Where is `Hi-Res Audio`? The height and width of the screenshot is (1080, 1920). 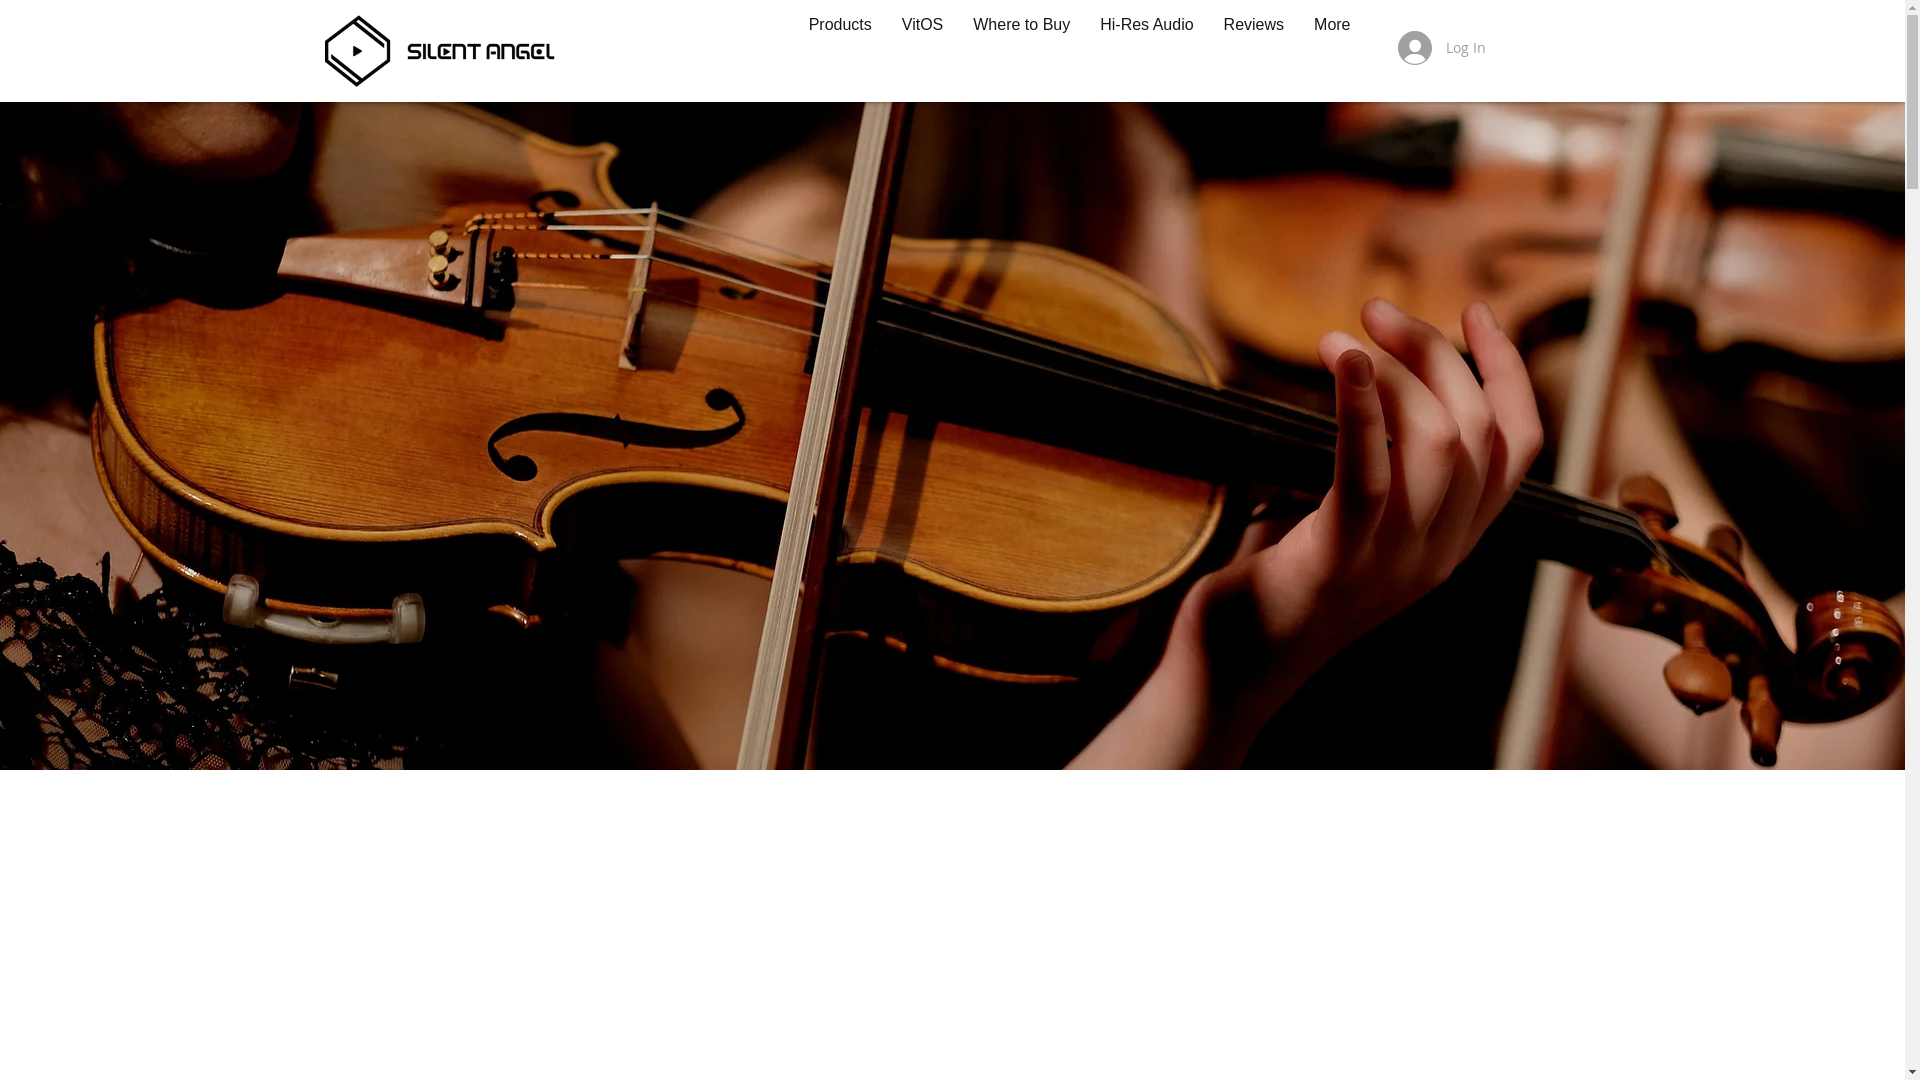
Hi-Res Audio is located at coordinates (1104, 88).